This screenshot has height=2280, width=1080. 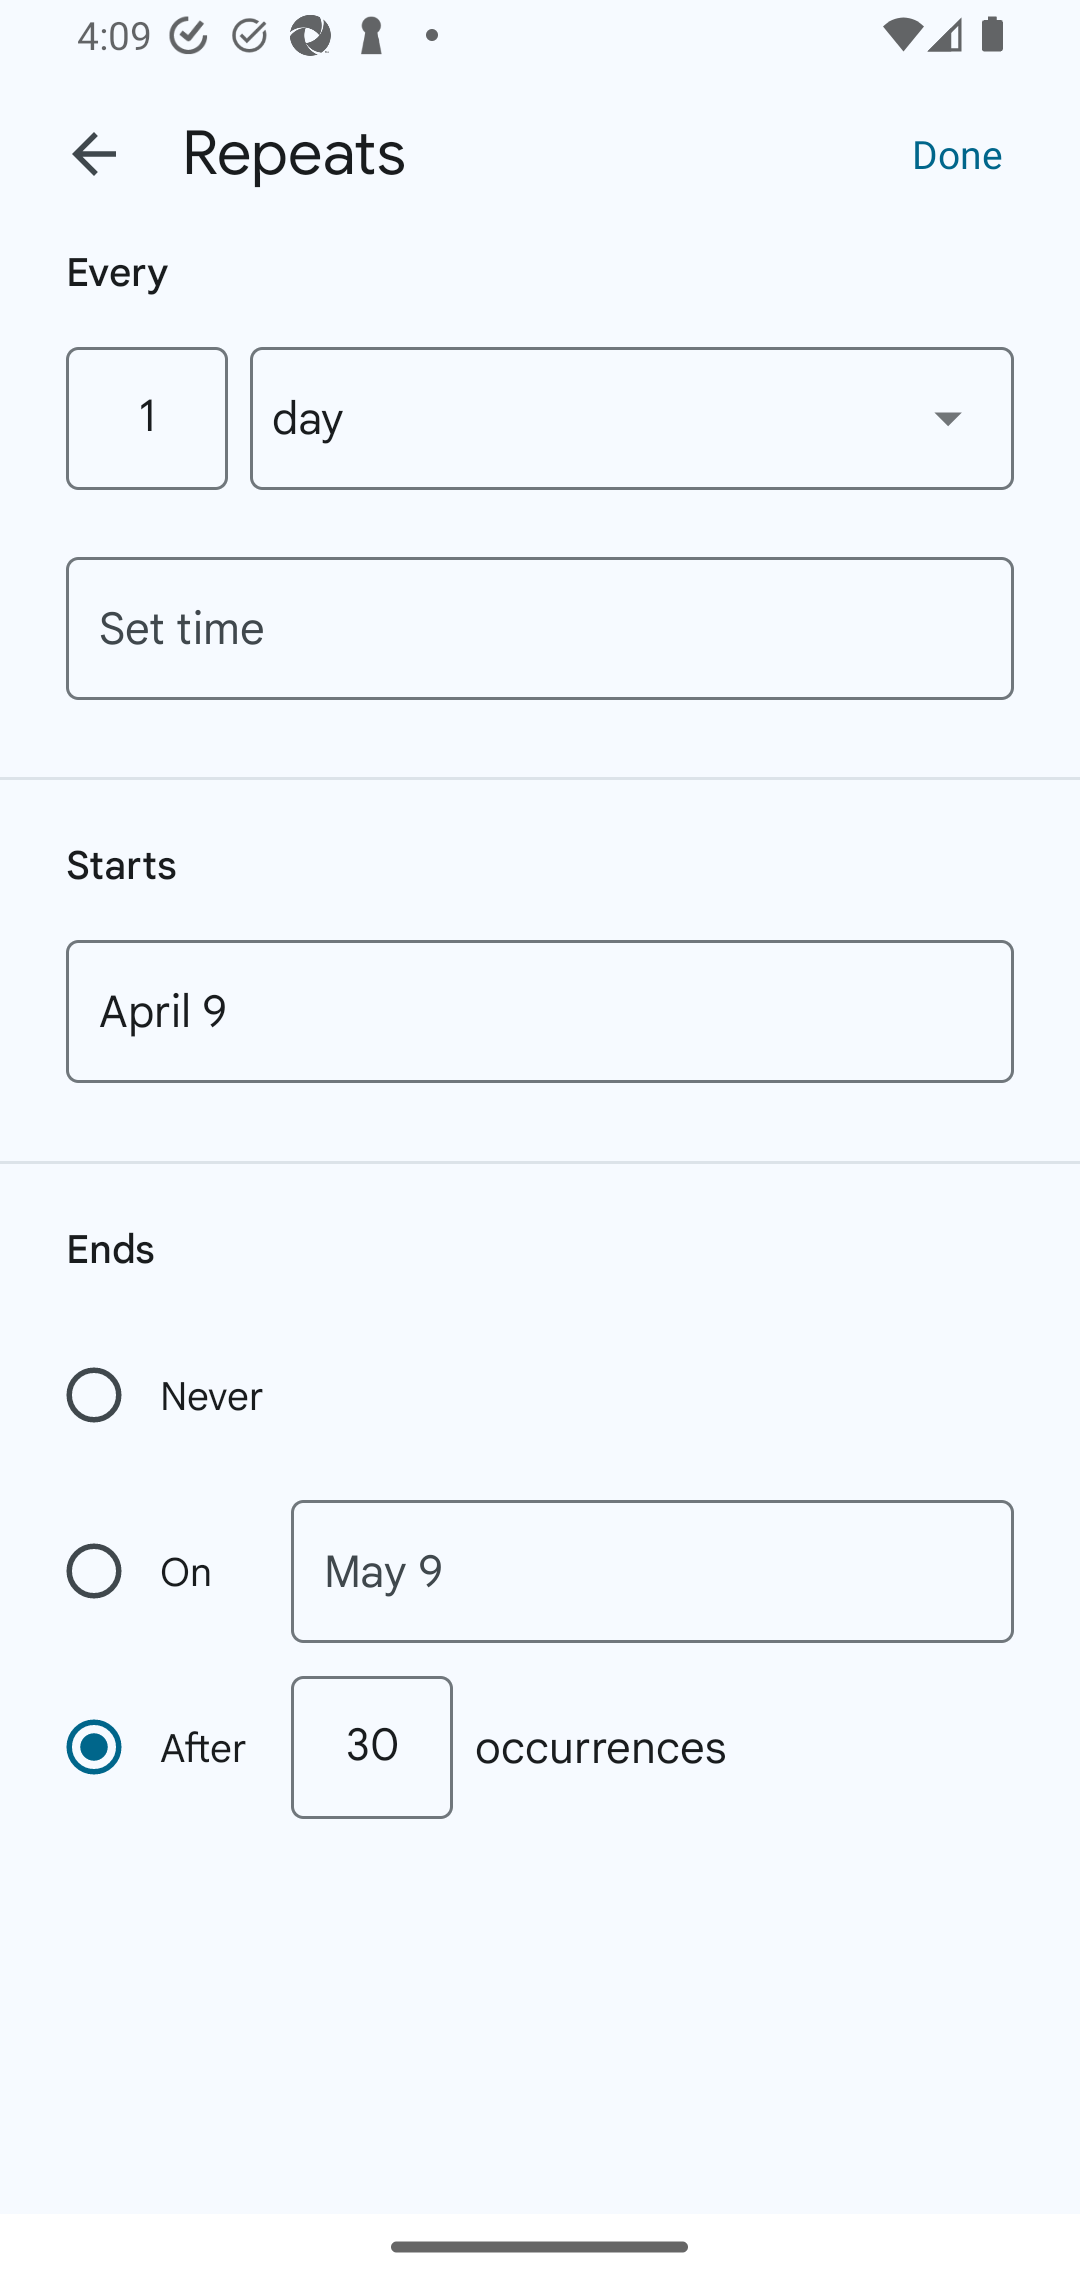 What do you see at coordinates (957, 153) in the screenshot?
I see `Done` at bounding box center [957, 153].